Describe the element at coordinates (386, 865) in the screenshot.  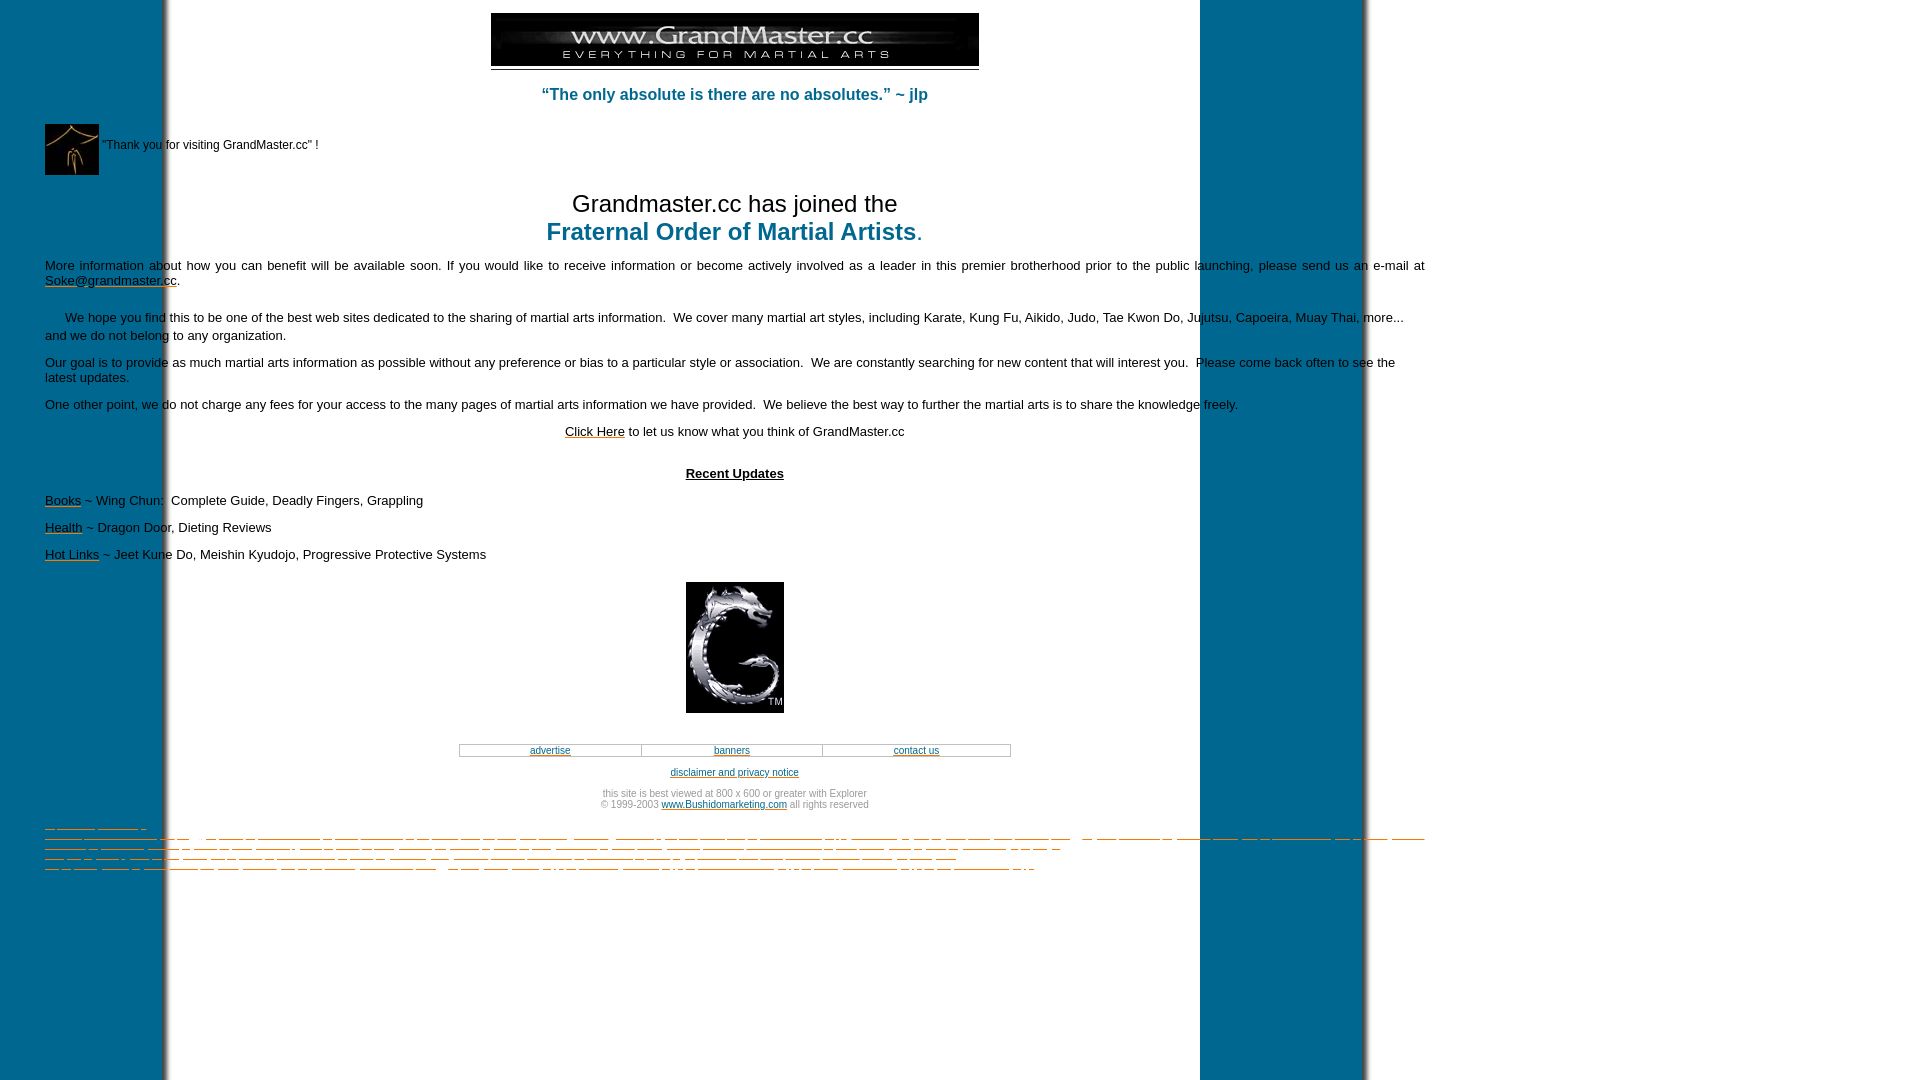
I see `permatabet88` at that location.